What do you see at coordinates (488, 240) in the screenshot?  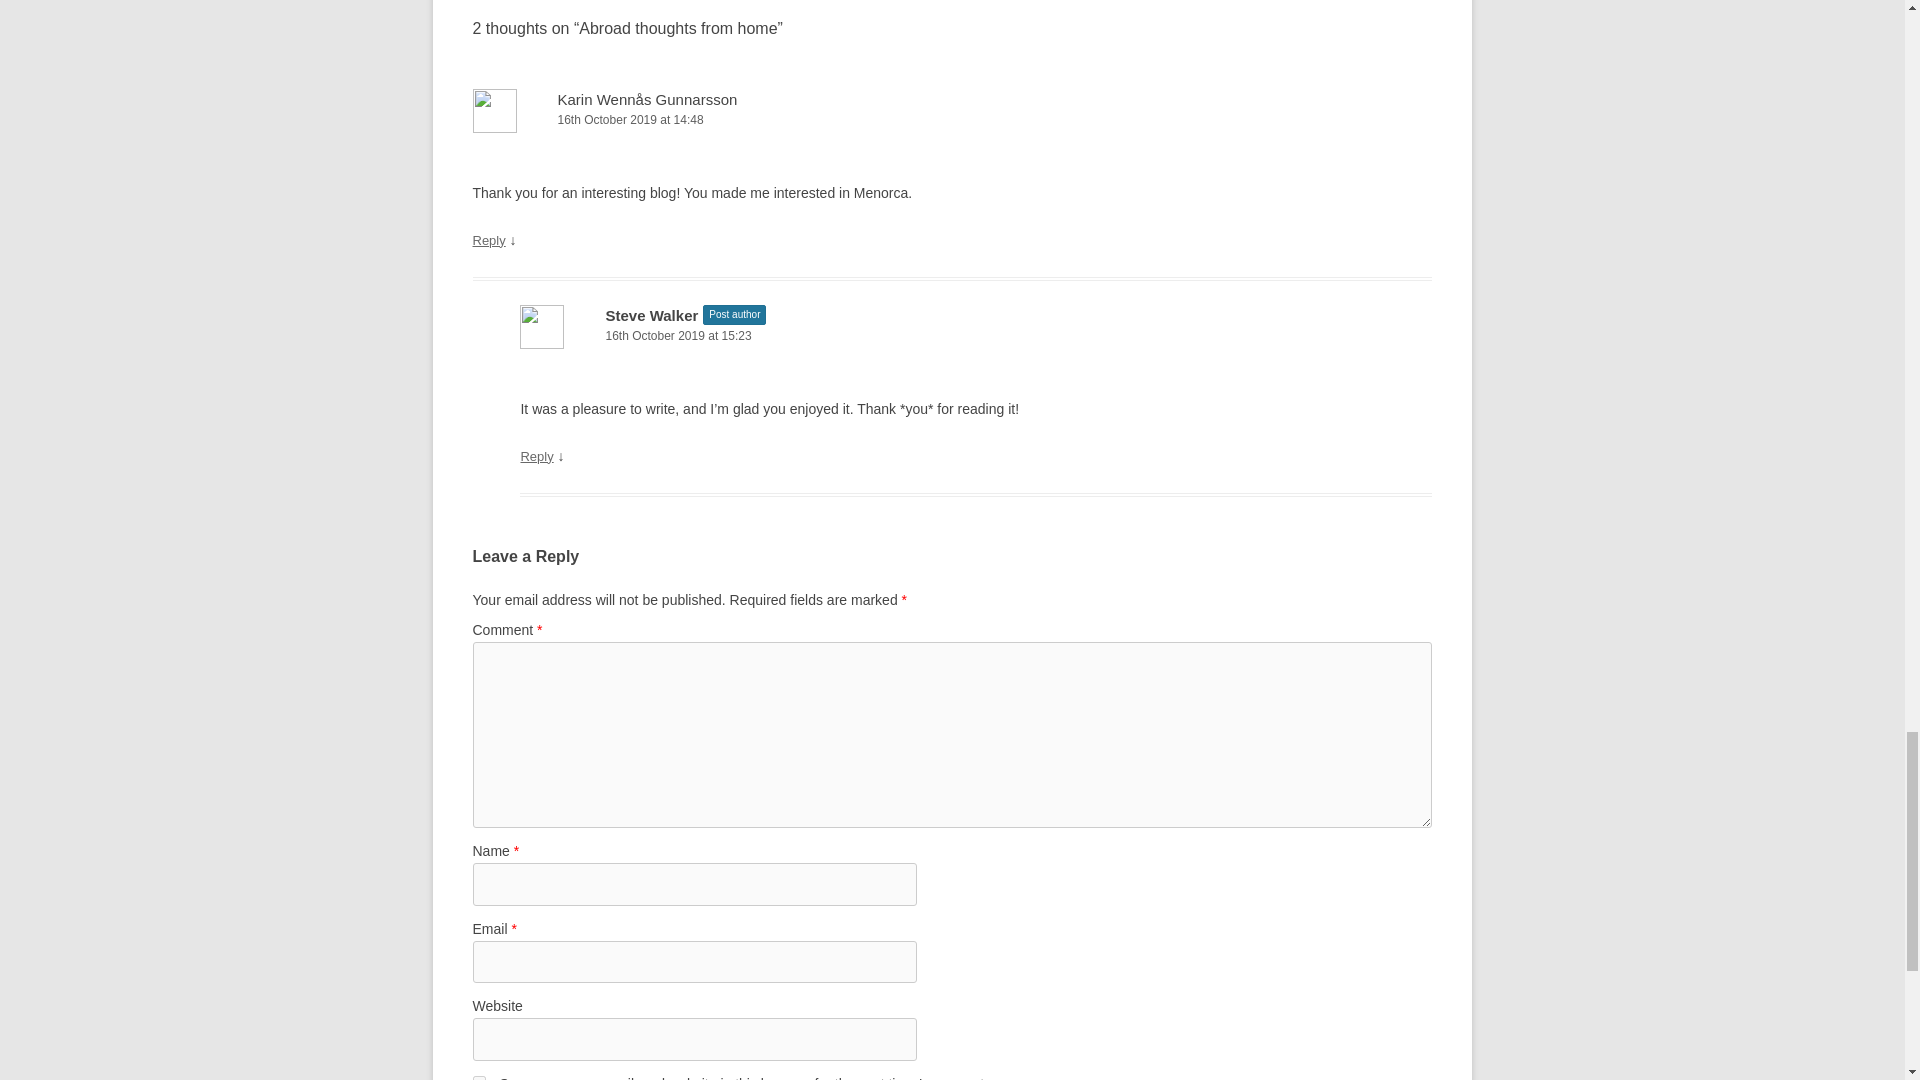 I see `Reply` at bounding box center [488, 240].